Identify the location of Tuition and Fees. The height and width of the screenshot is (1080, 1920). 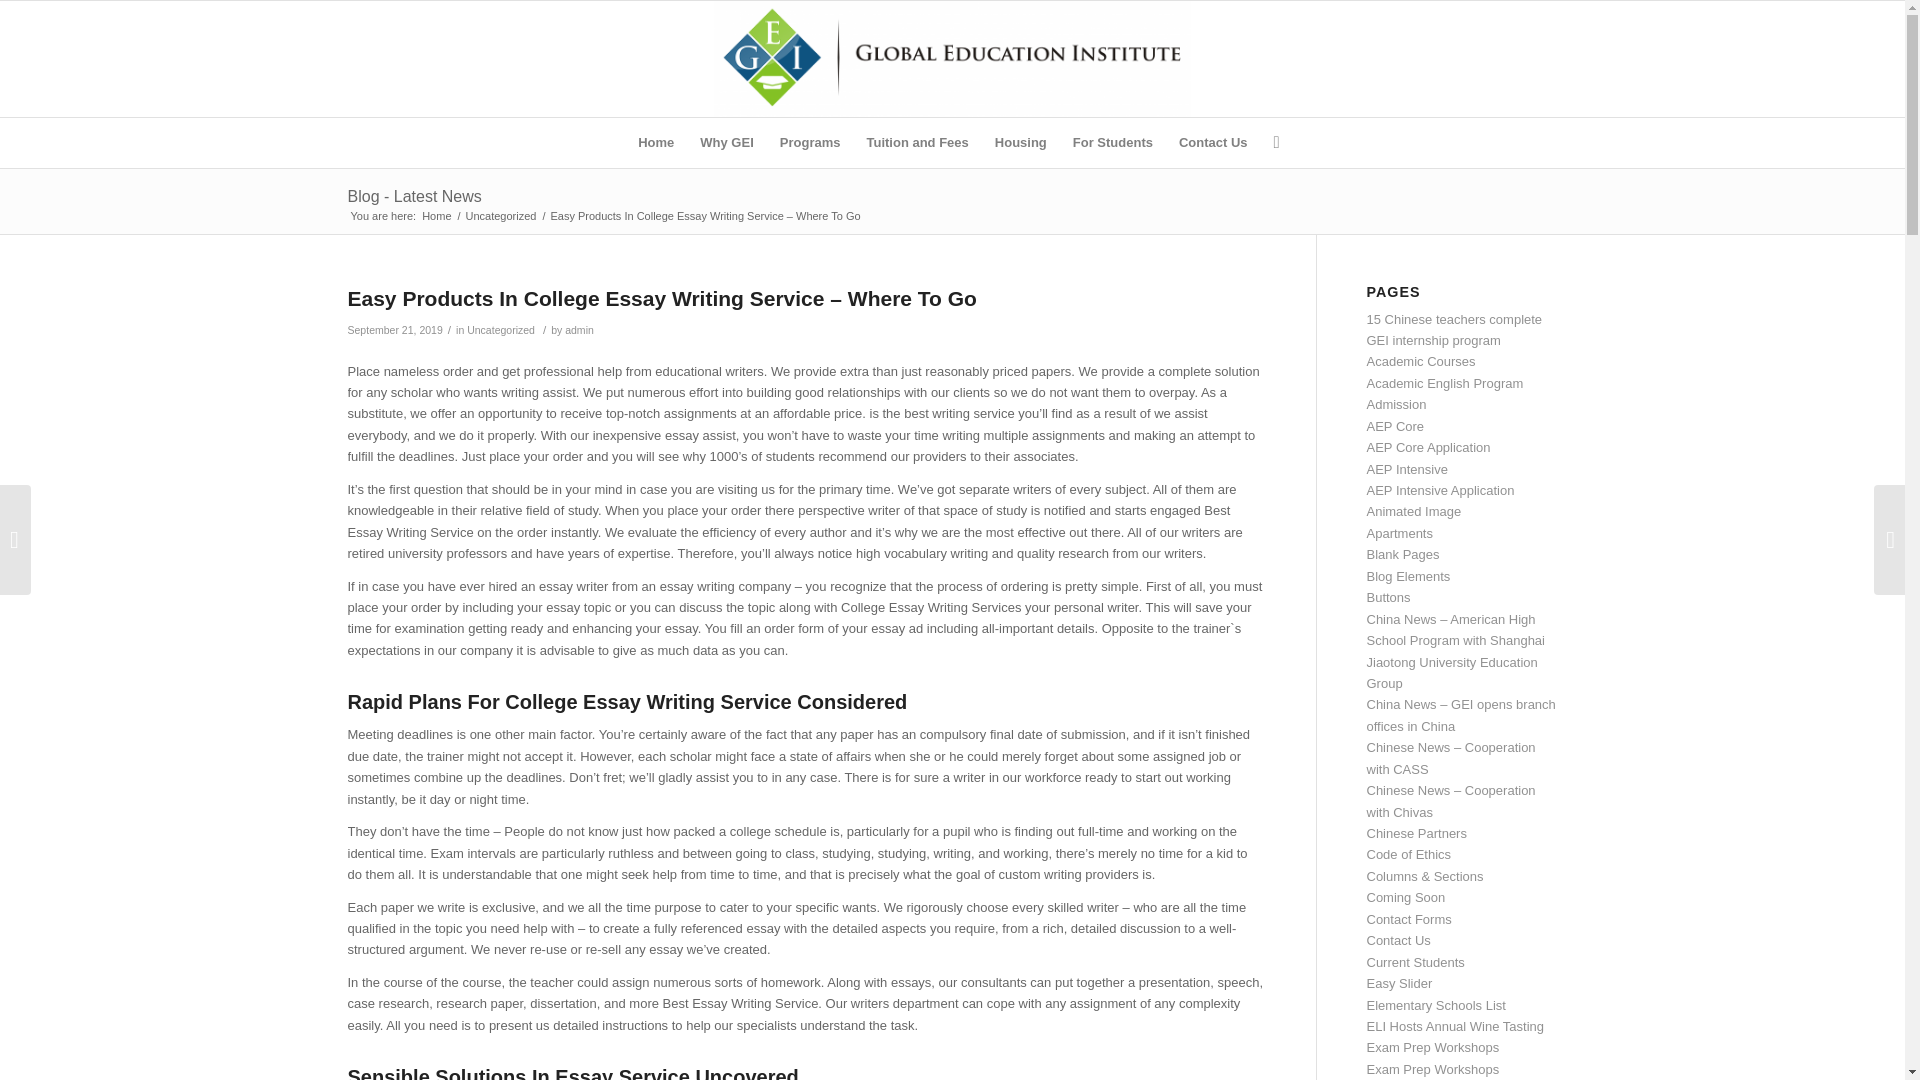
(916, 142).